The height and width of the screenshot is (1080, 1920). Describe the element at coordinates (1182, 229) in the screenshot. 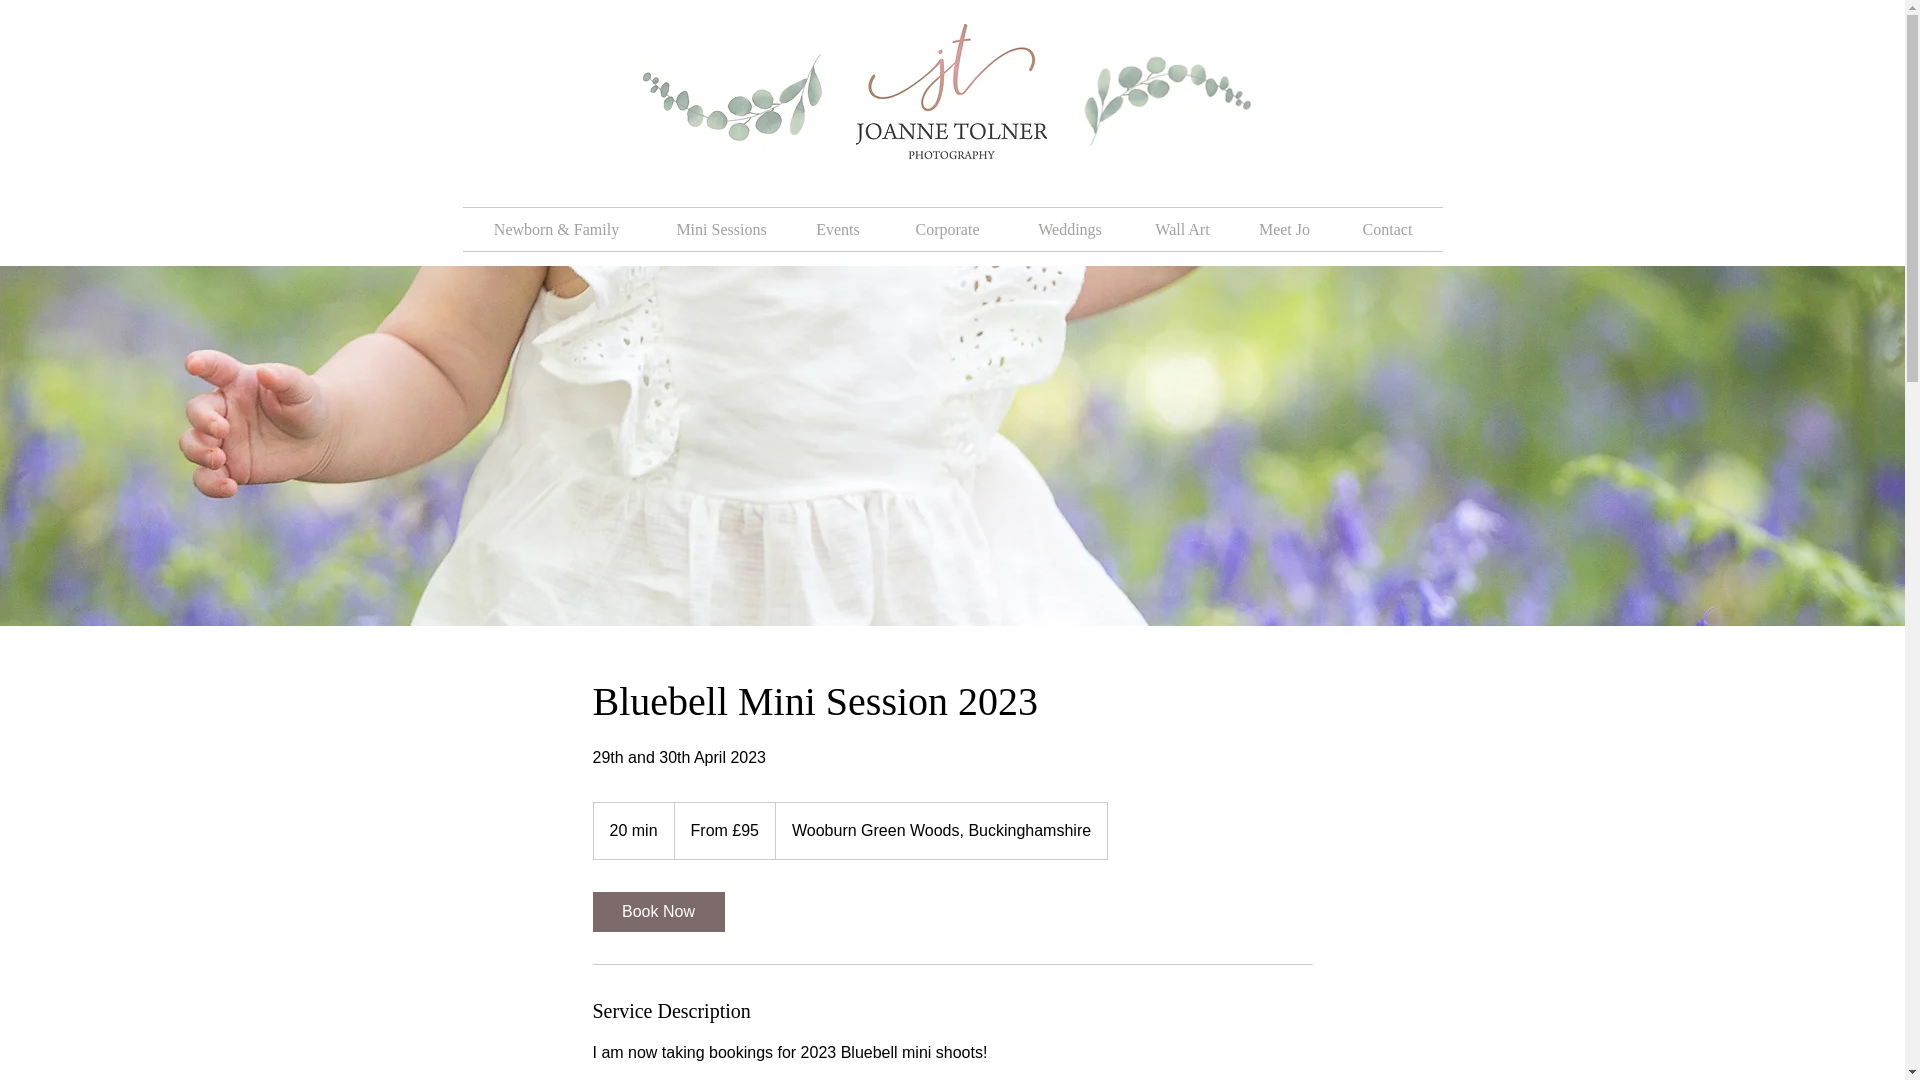

I see `Wall Art` at that location.